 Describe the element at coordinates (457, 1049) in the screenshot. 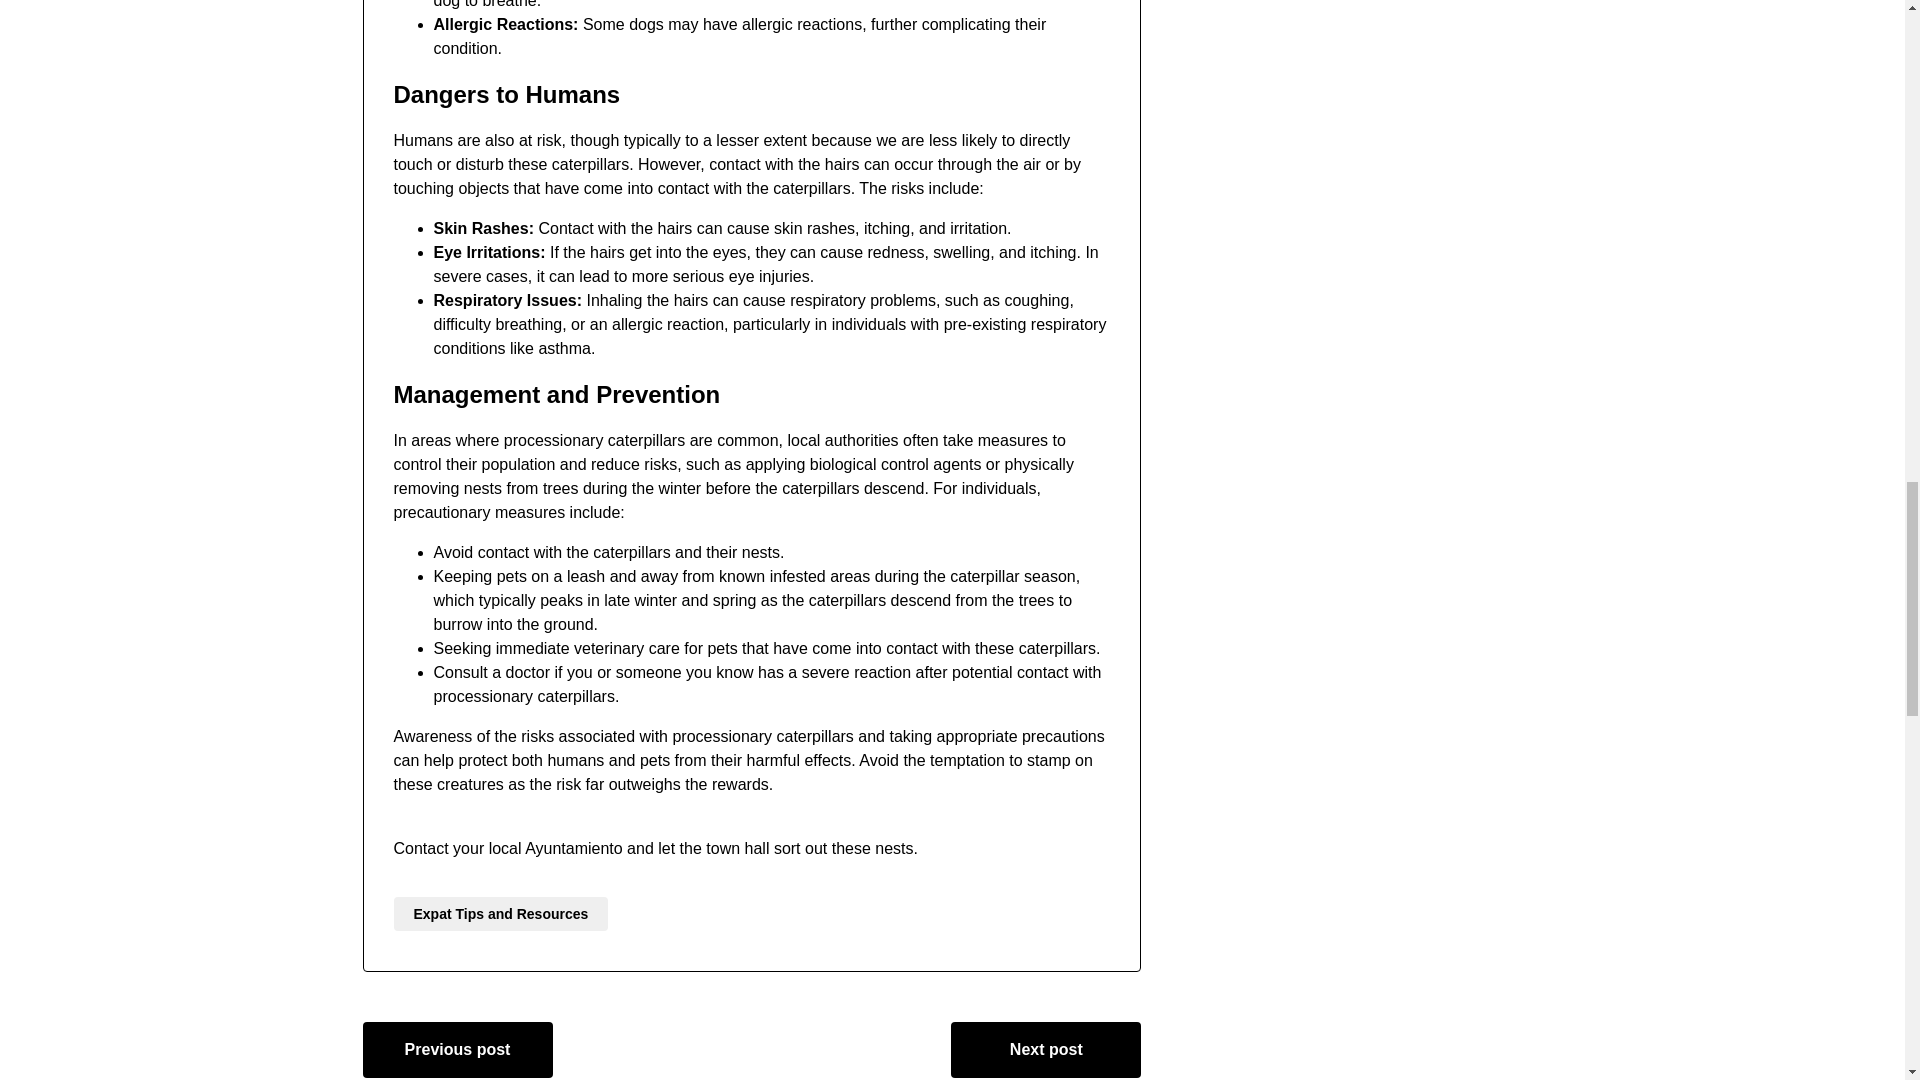

I see `Previous post` at that location.